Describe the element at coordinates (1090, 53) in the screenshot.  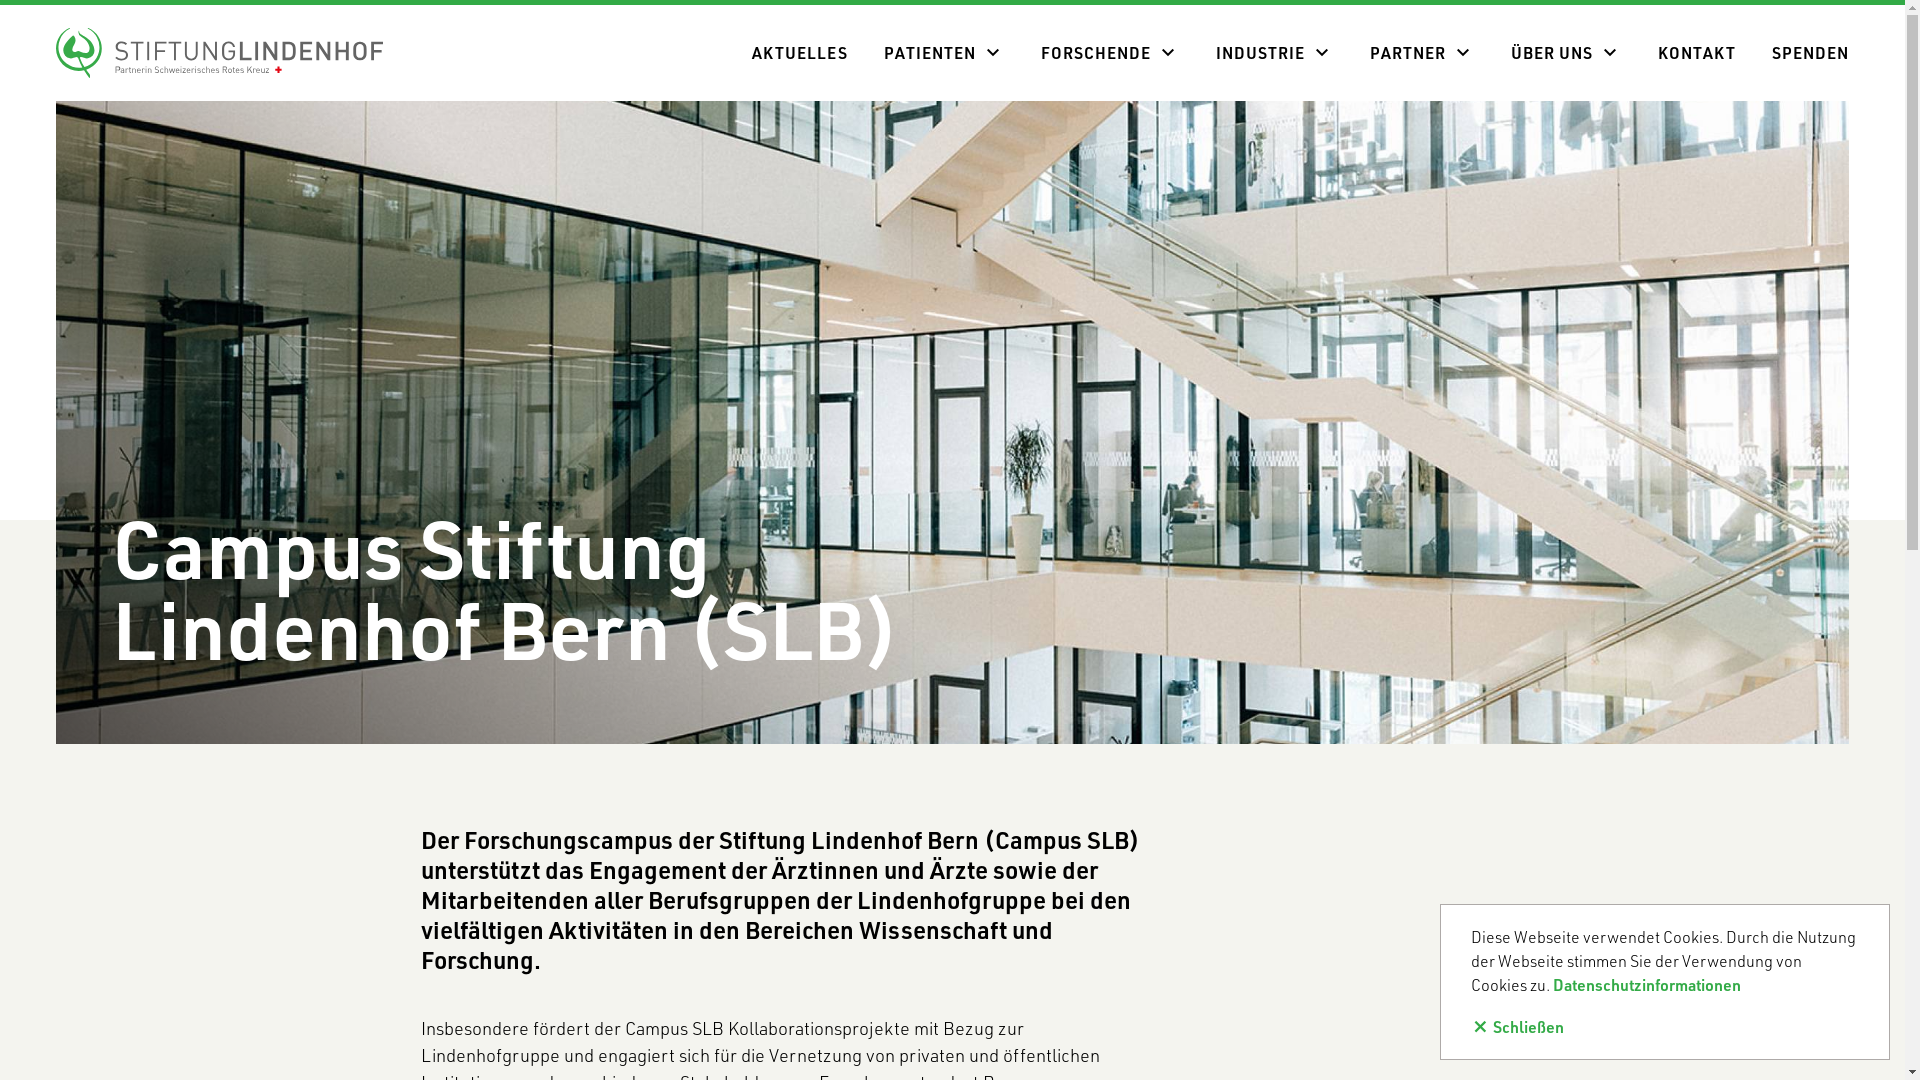
I see `FORSCHENDE` at that location.